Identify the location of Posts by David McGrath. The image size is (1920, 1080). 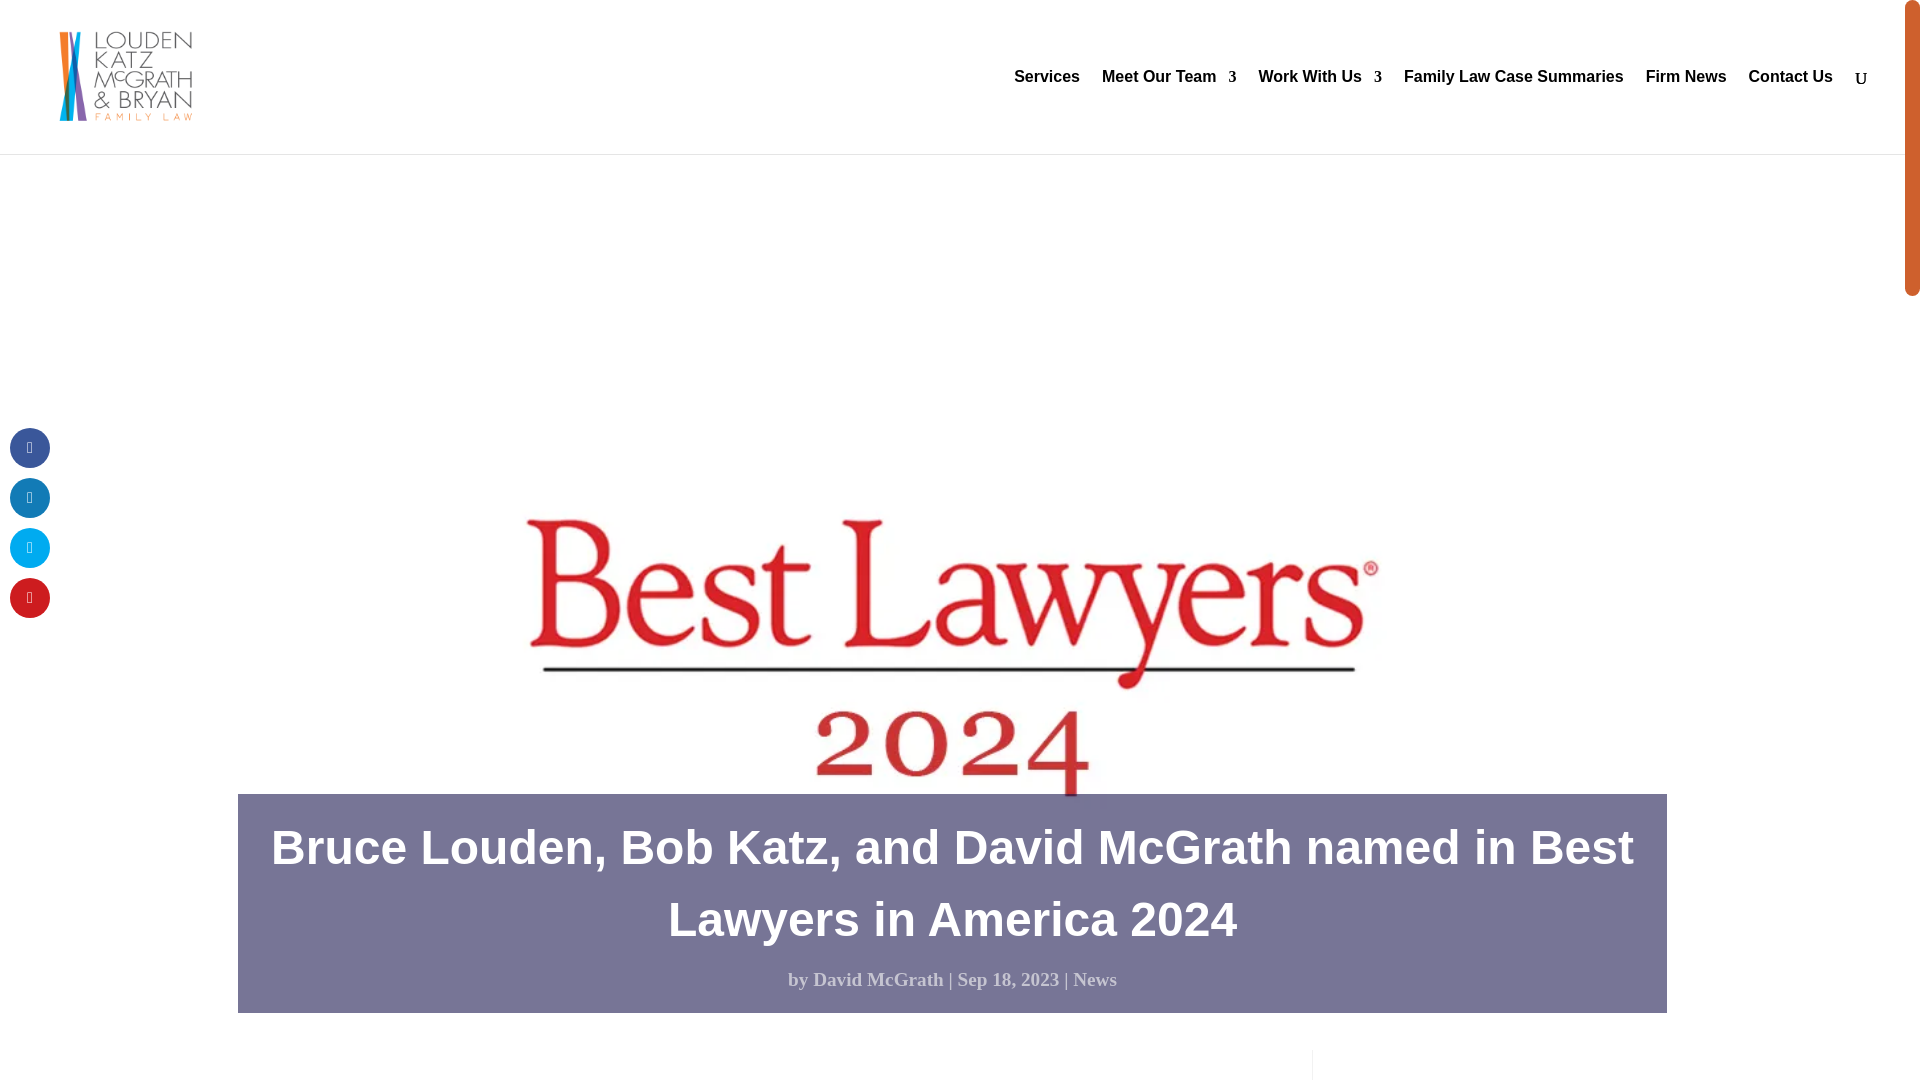
(878, 979).